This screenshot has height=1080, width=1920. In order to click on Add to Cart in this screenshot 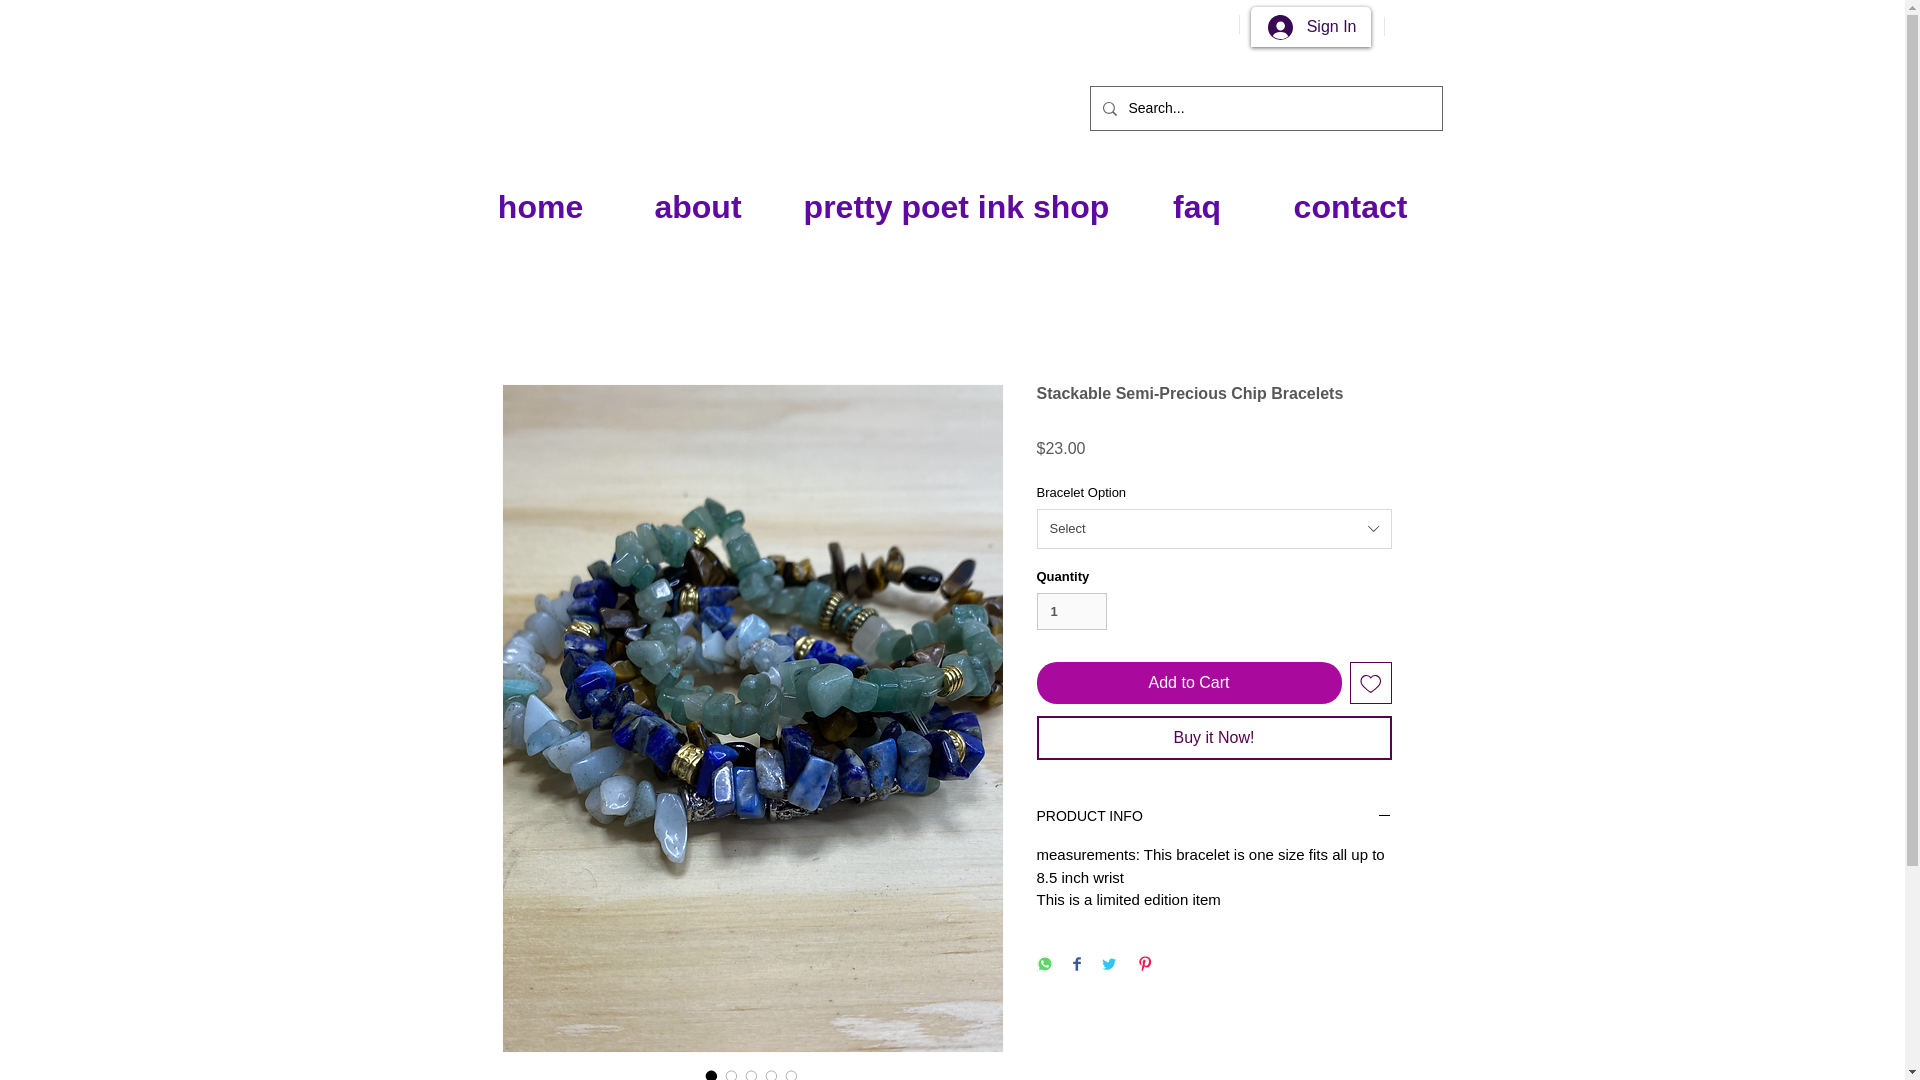, I will do `click(1188, 683)`.